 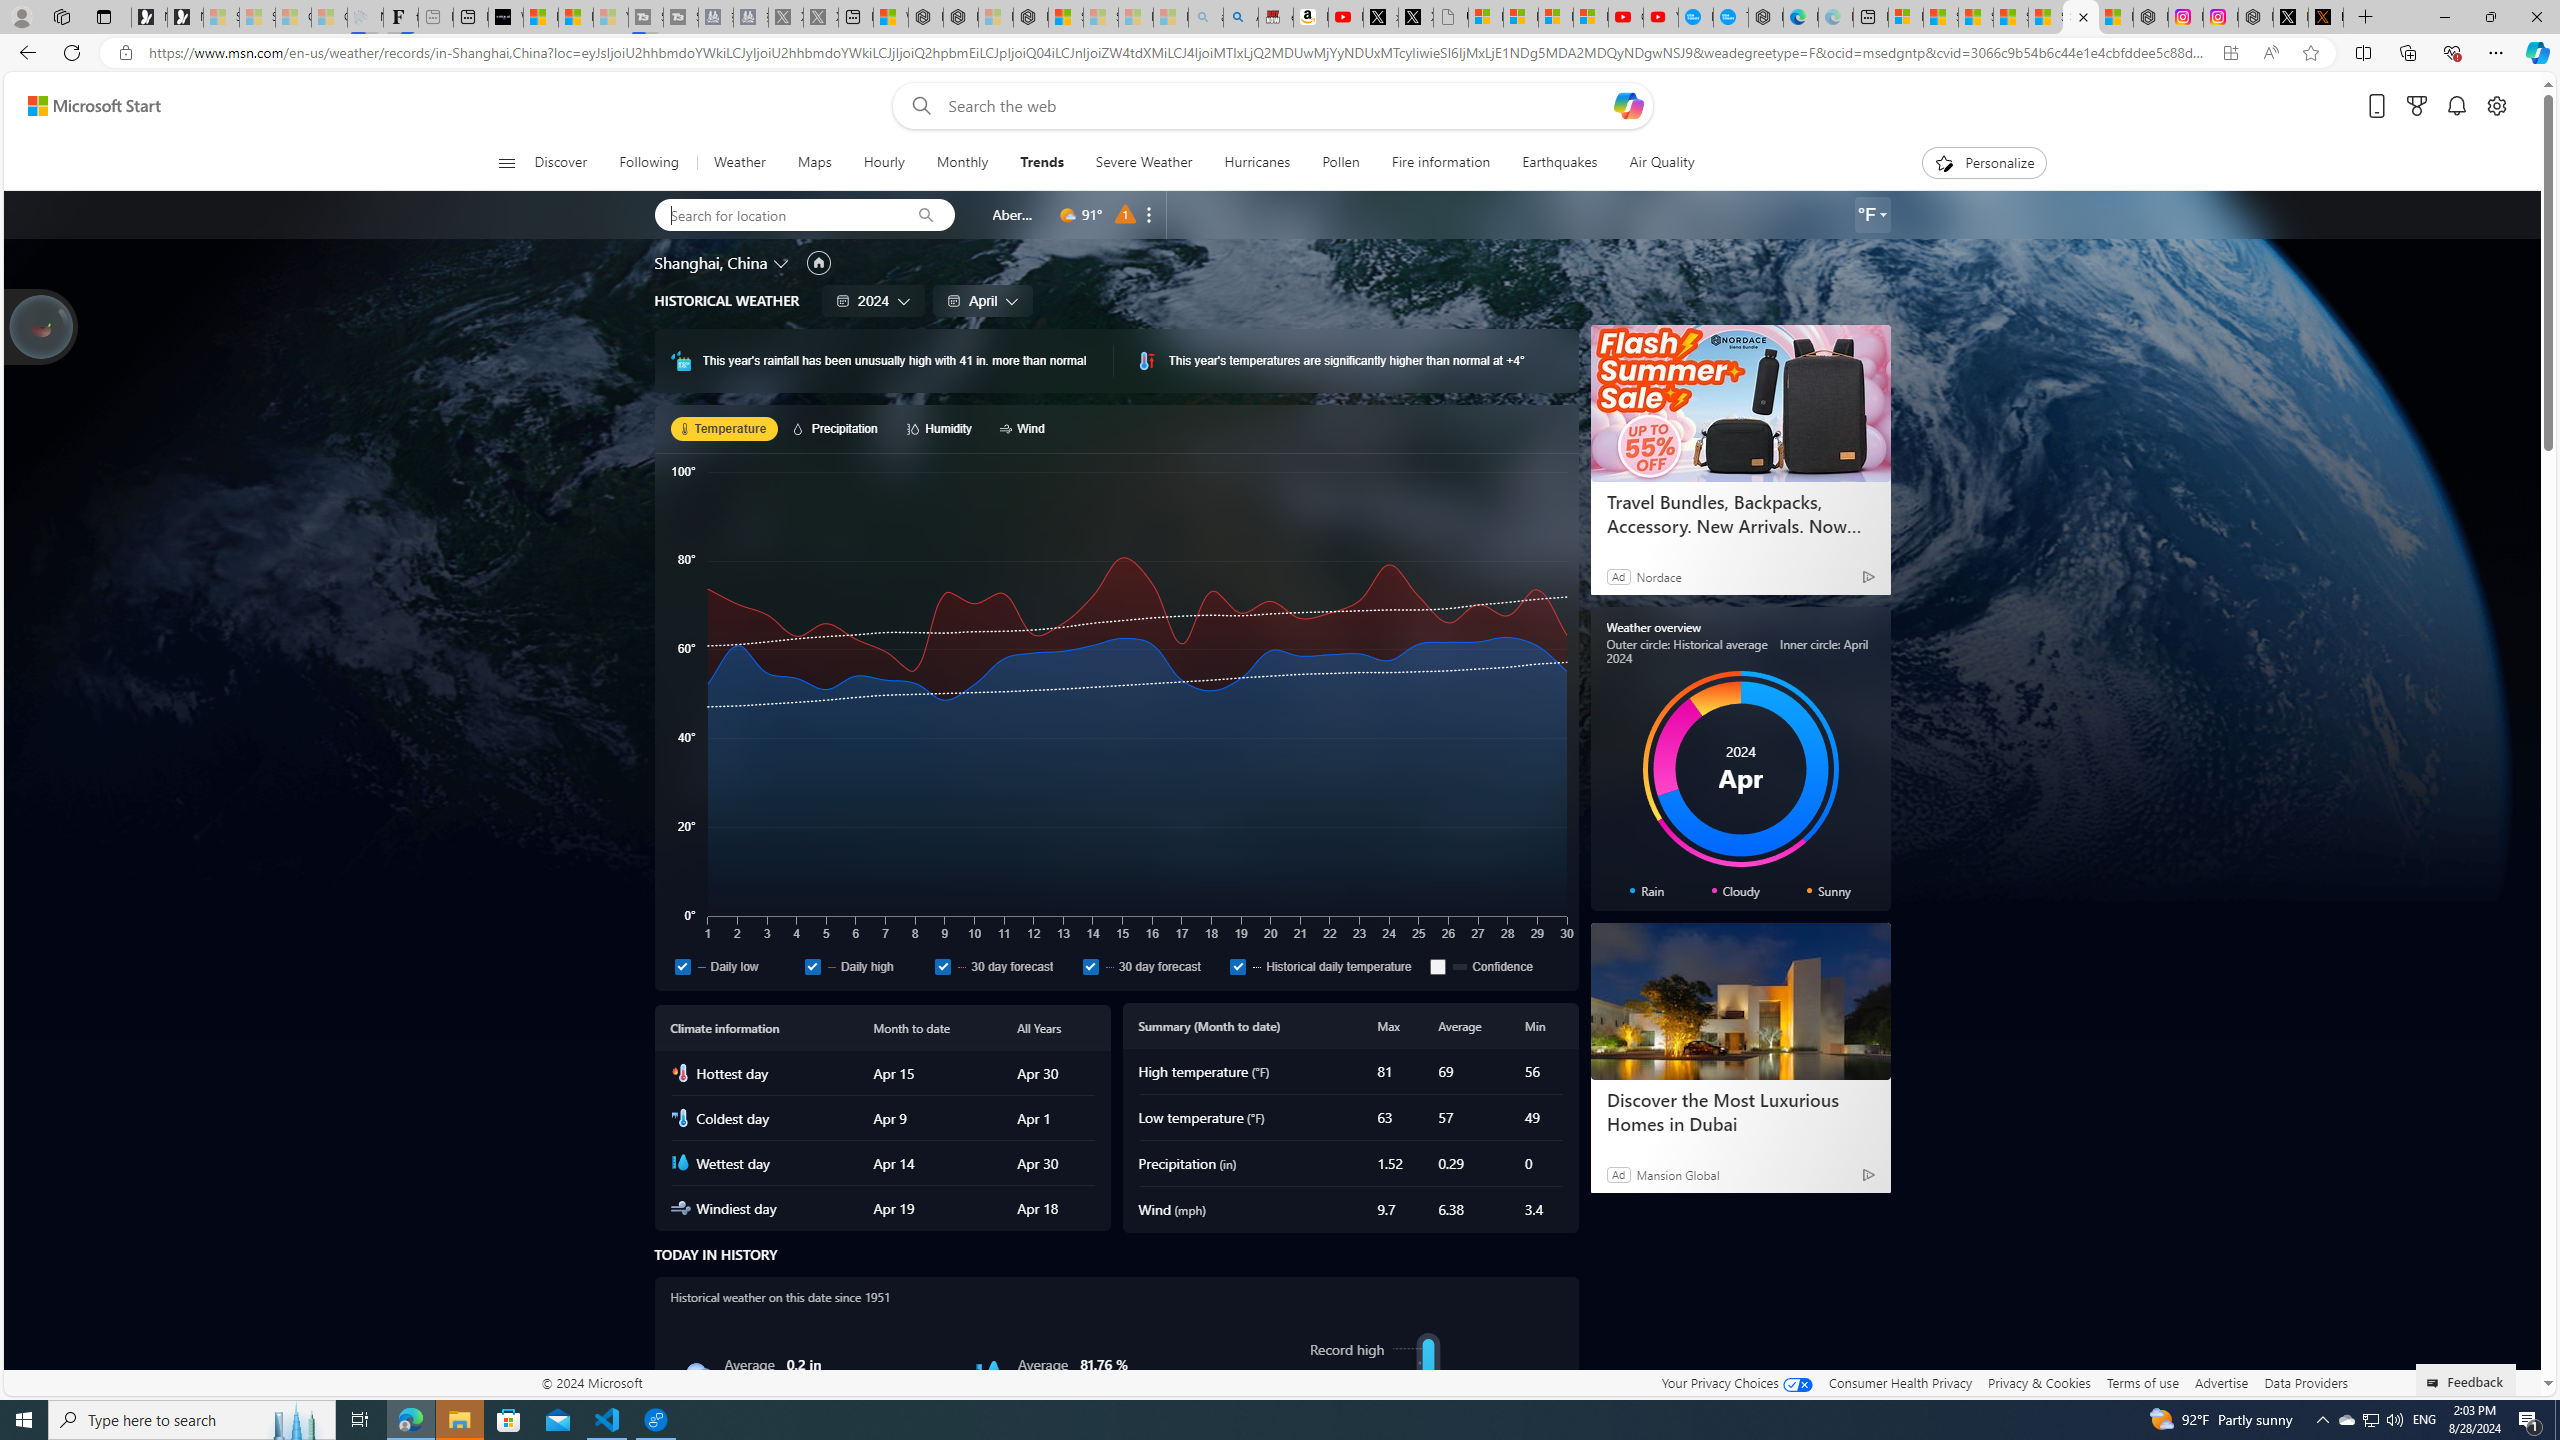 What do you see at coordinates (1661, 163) in the screenshot?
I see `Air Quality` at bounding box center [1661, 163].